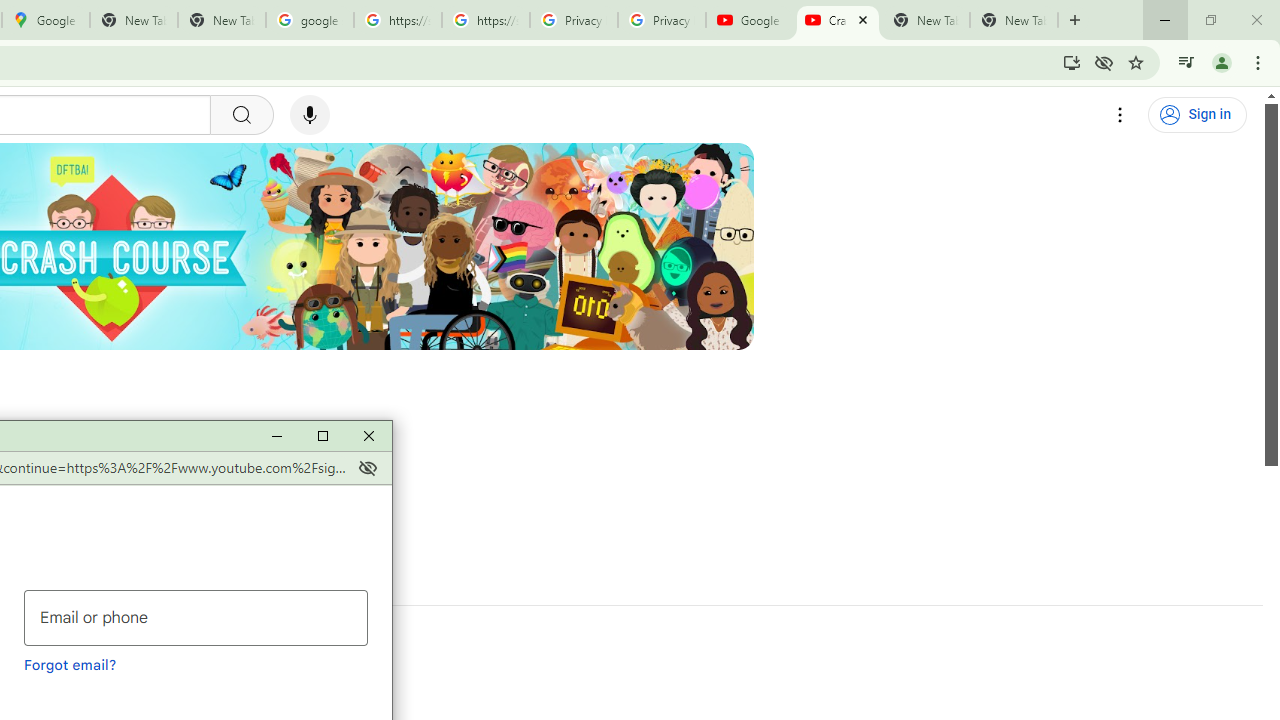  Describe the element at coordinates (750, 20) in the screenshot. I see `Google - YouTube` at that location.